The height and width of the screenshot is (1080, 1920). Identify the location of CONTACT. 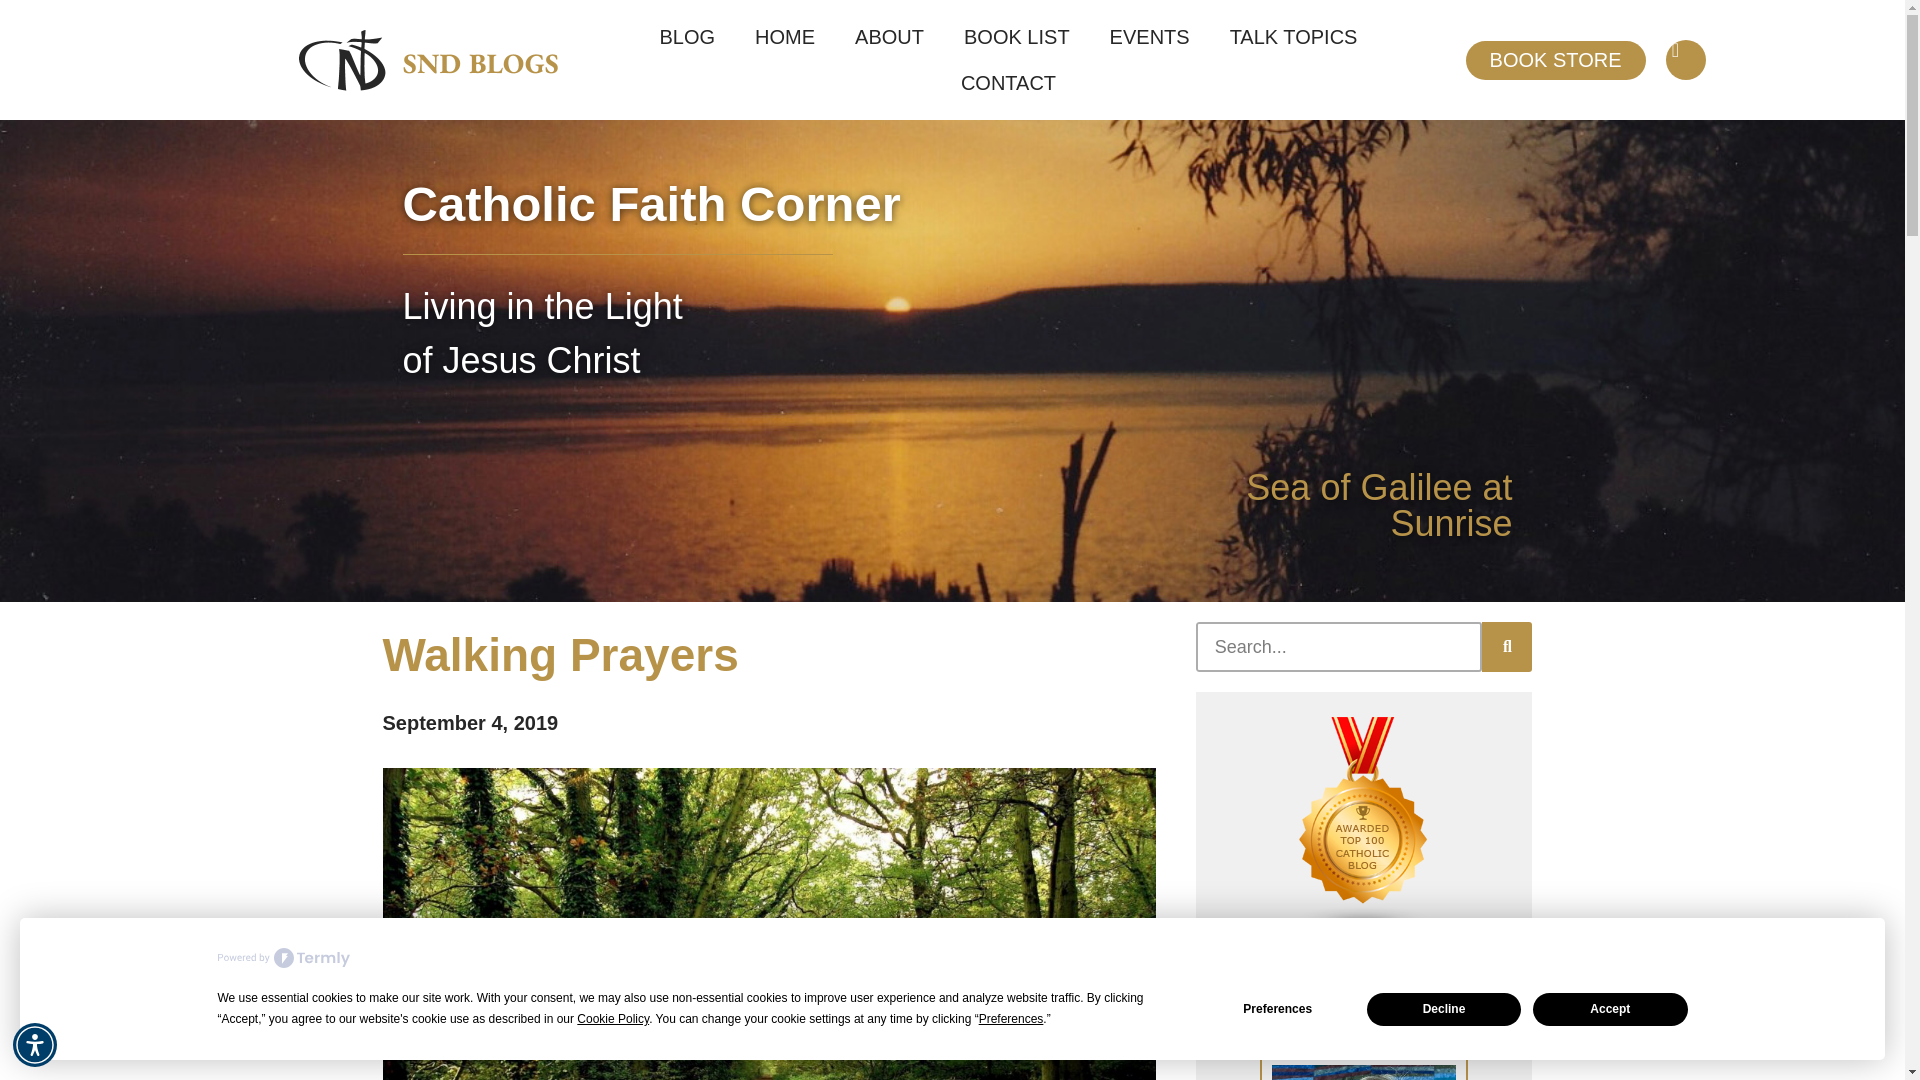
(1008, 82).